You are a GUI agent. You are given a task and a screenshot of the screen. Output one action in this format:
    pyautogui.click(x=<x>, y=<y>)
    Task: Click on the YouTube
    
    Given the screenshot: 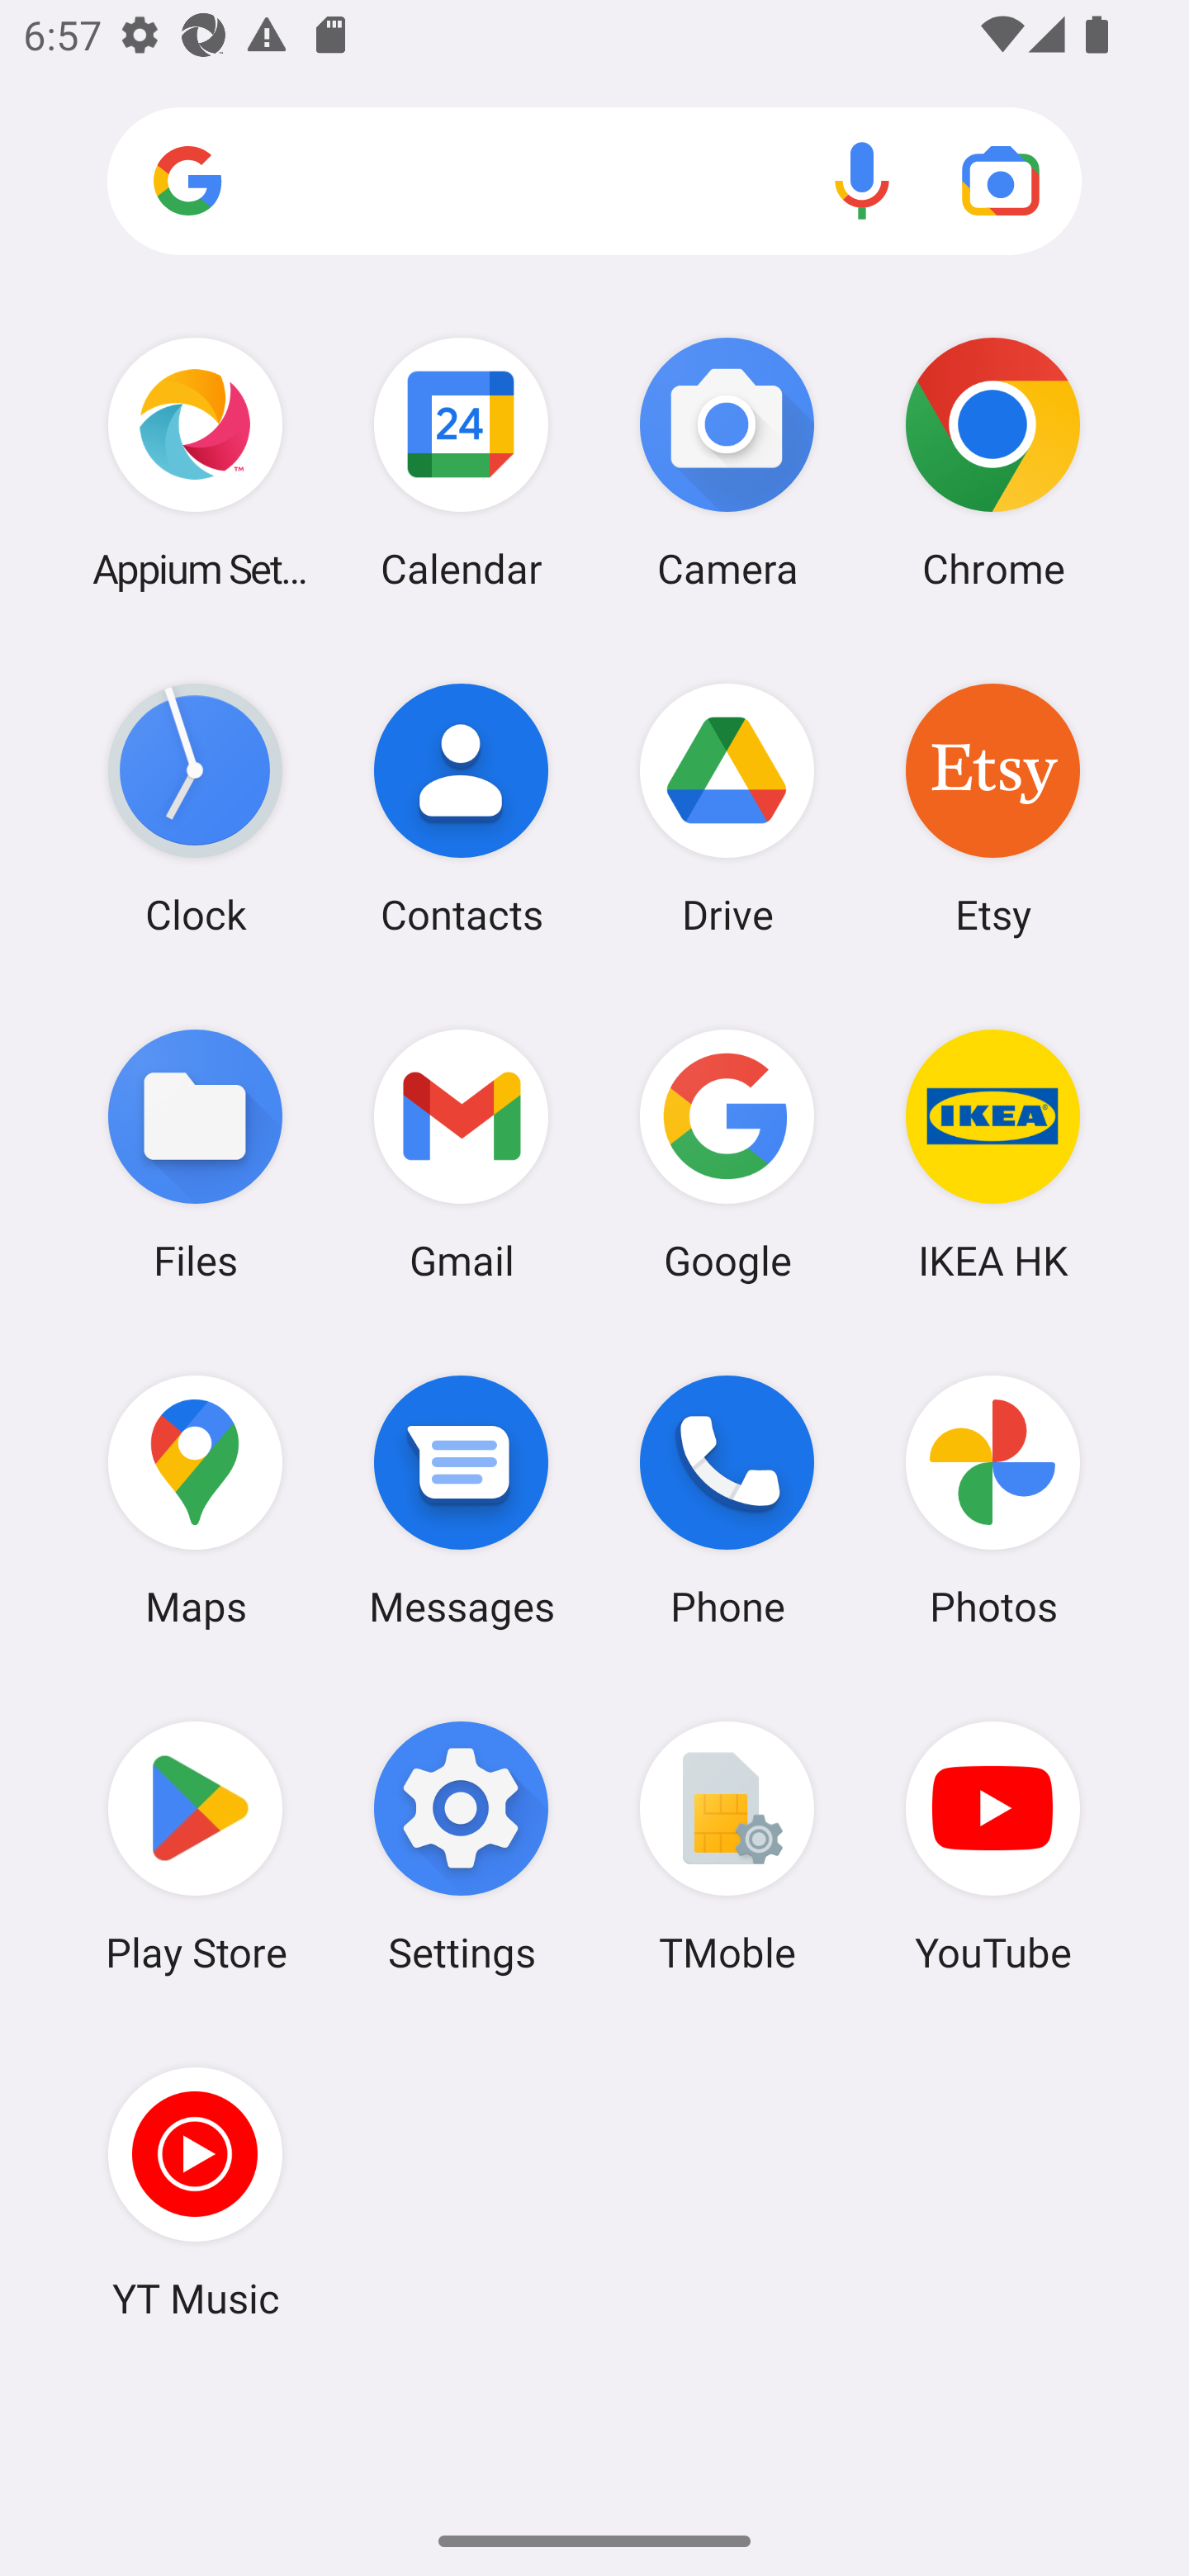 What is the action you would take?
    pyautogui.click(x=992, y=1847)
    